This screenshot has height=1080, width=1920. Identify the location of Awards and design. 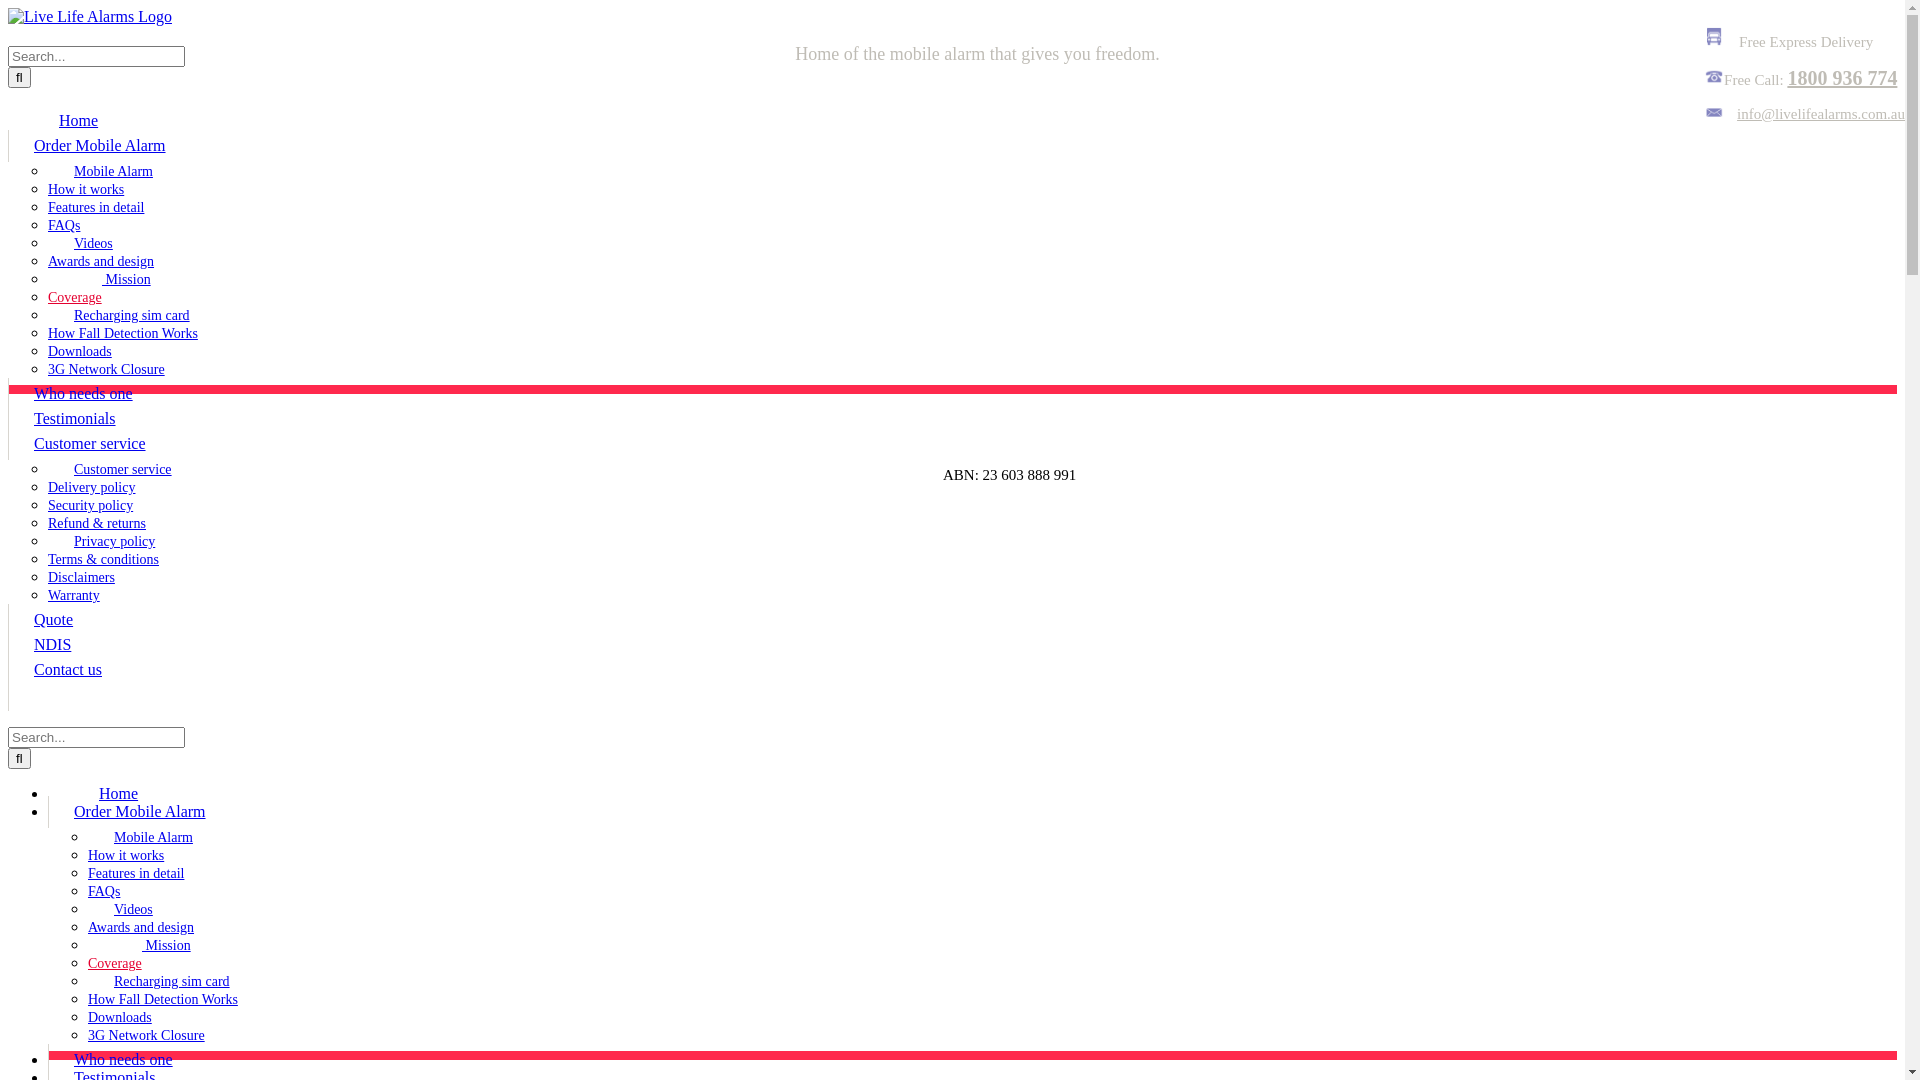
(101, 262).